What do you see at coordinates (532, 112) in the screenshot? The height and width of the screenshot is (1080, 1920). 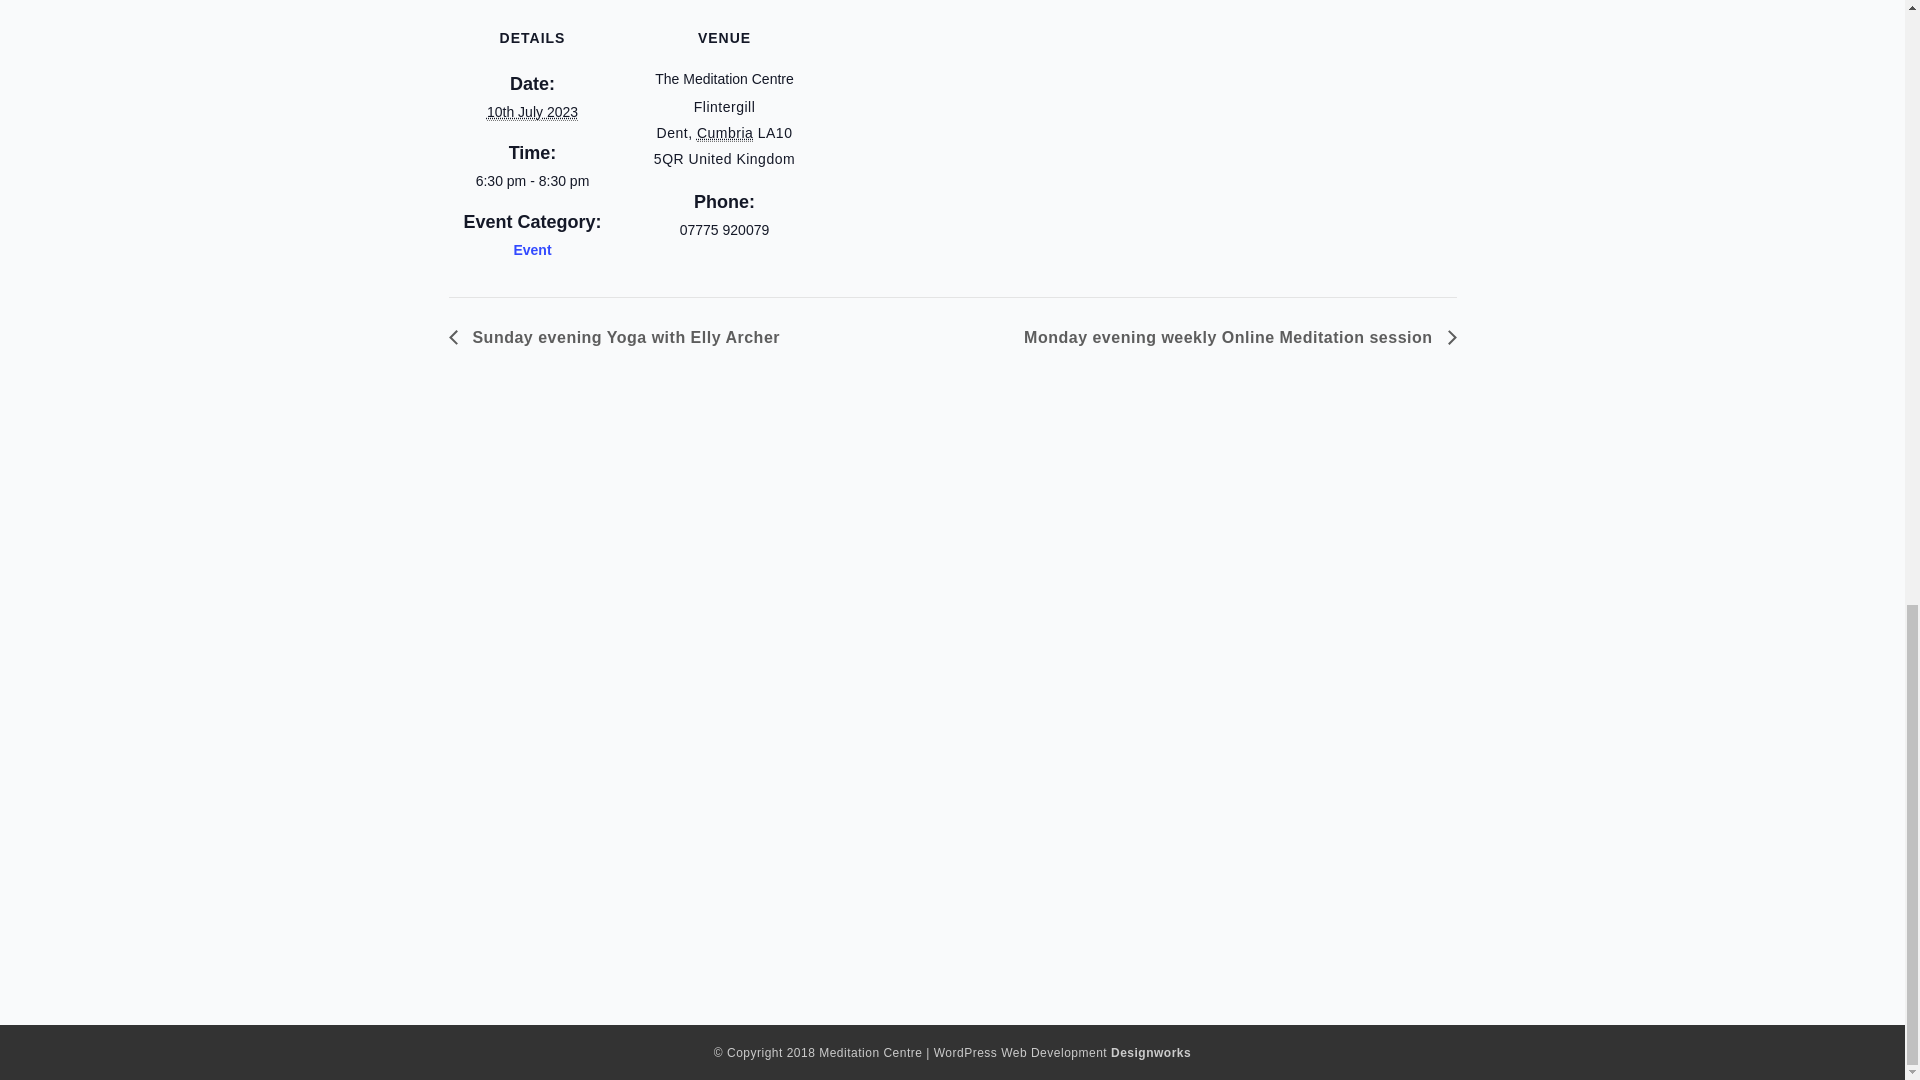 I see `2023-07-10` at bounding box center [532, 112].